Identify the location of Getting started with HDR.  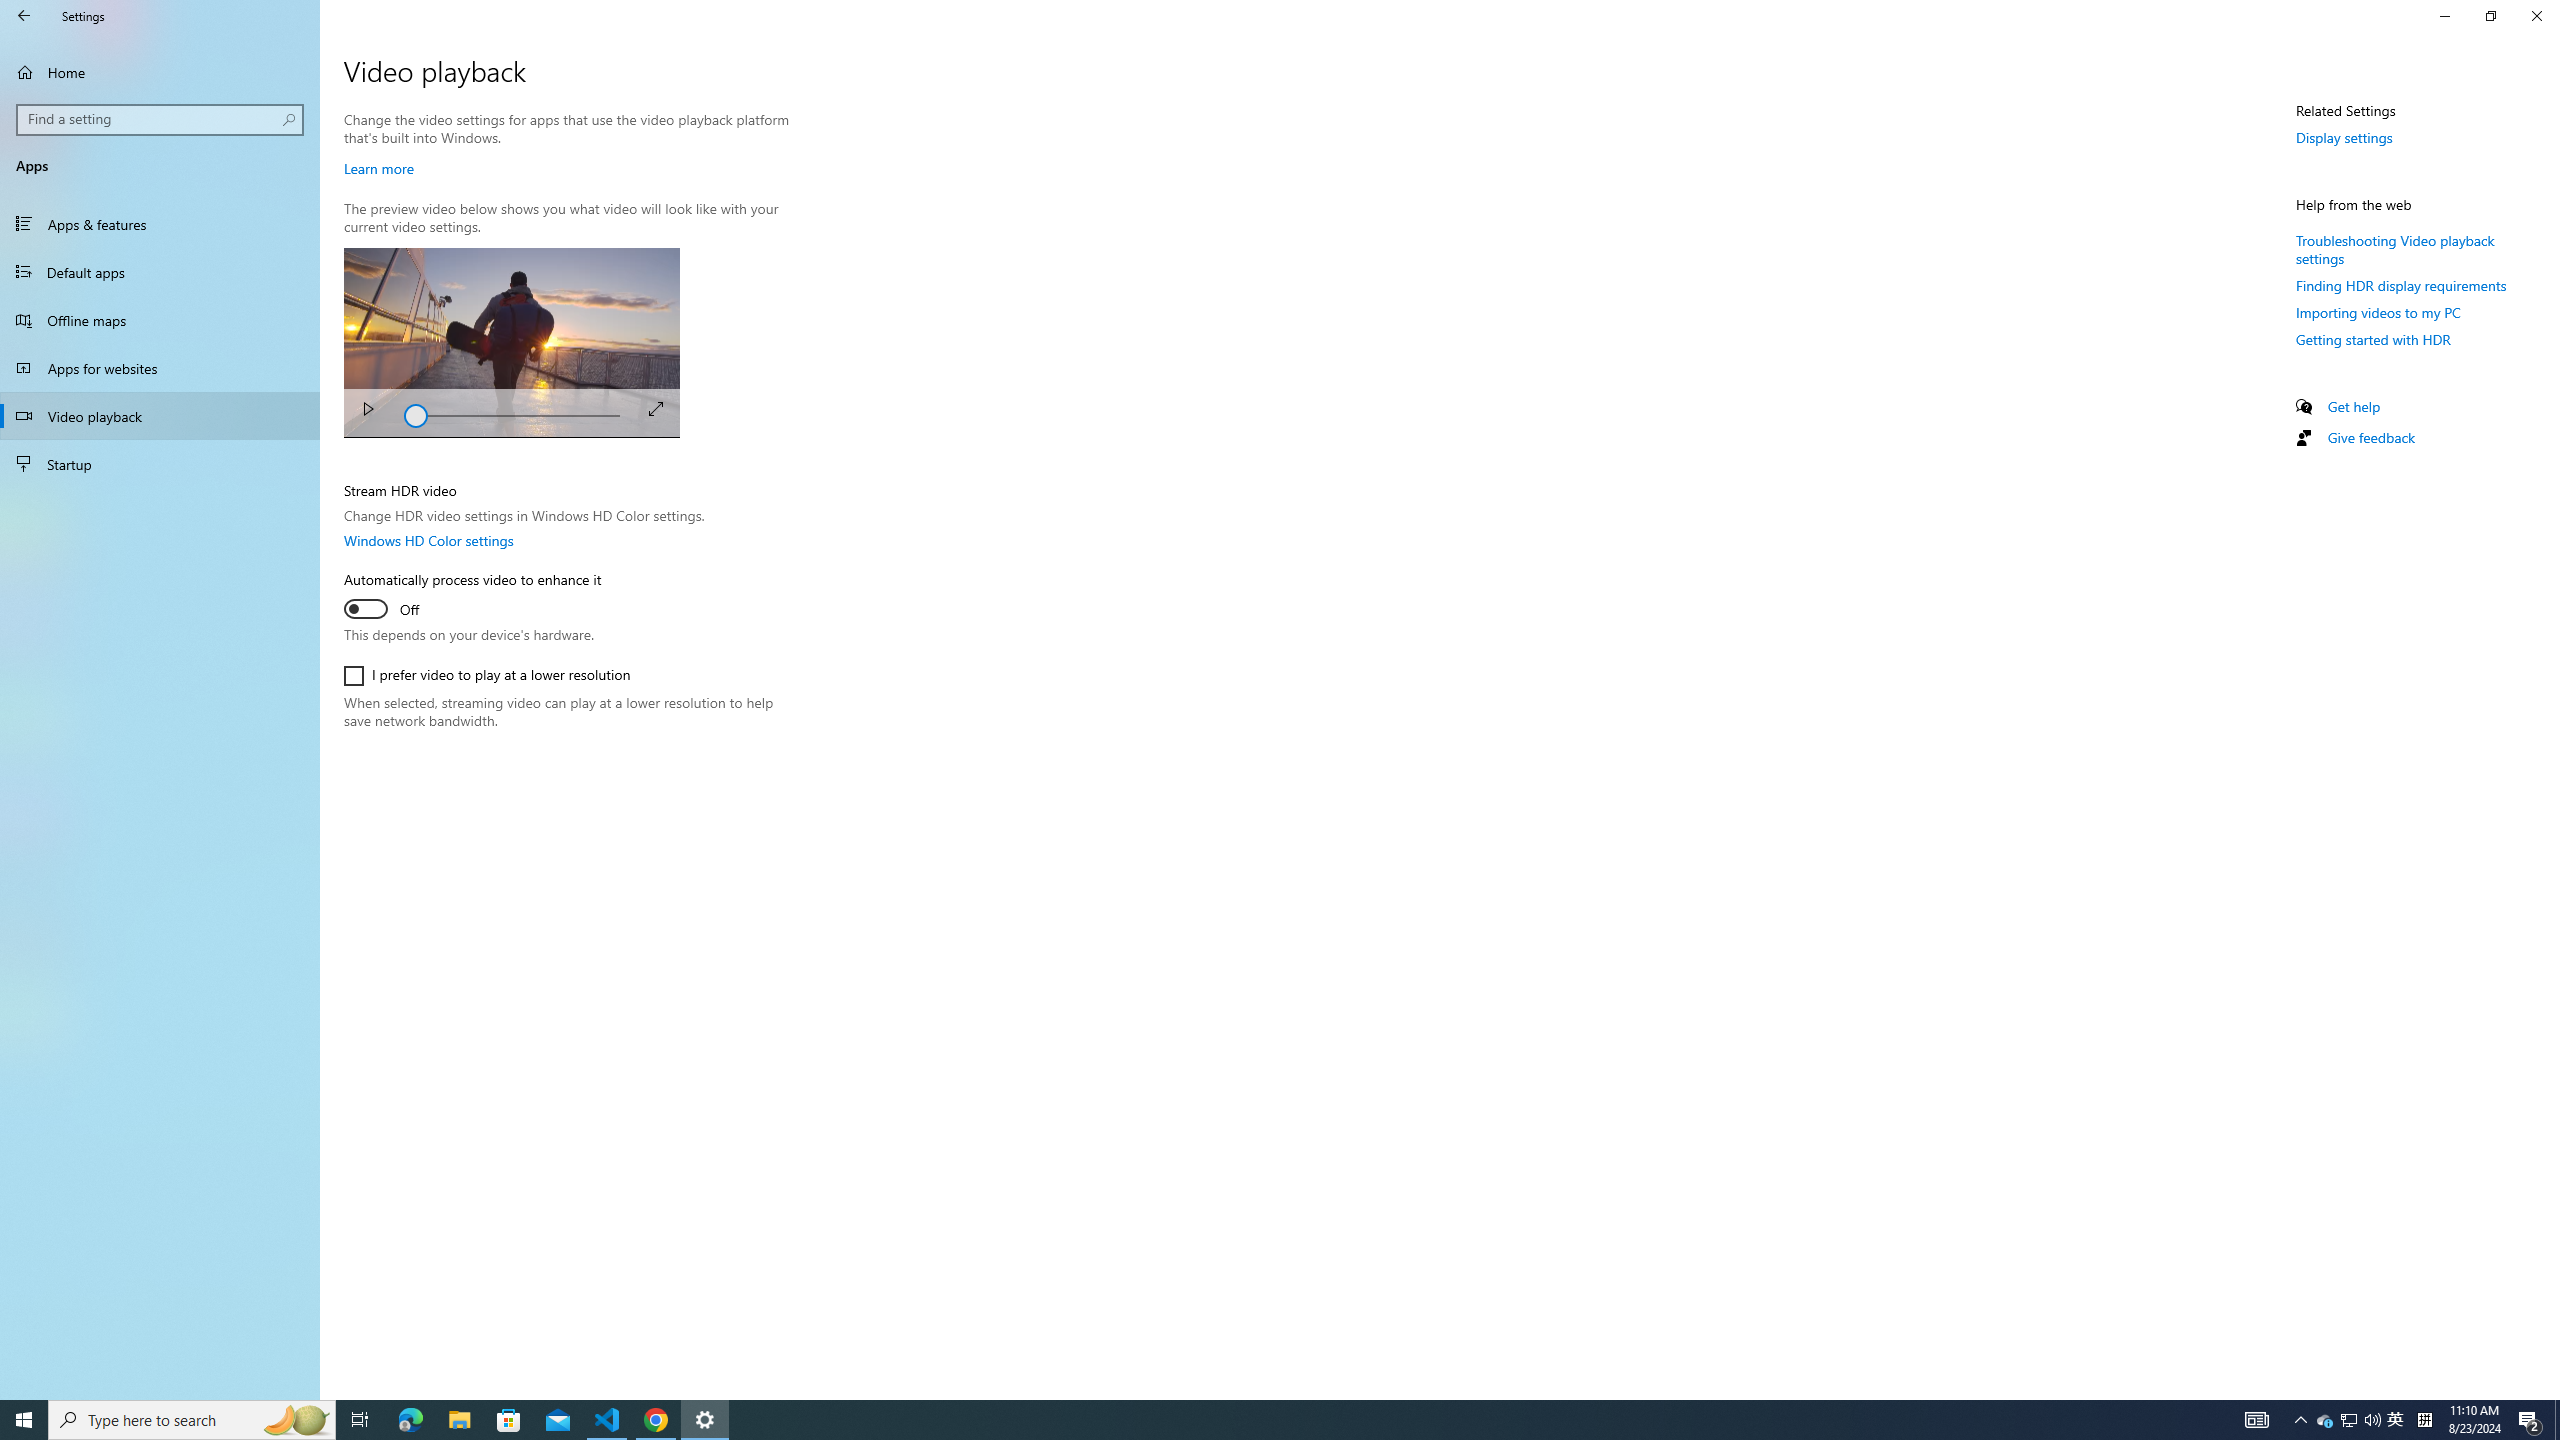
(2372, 338).